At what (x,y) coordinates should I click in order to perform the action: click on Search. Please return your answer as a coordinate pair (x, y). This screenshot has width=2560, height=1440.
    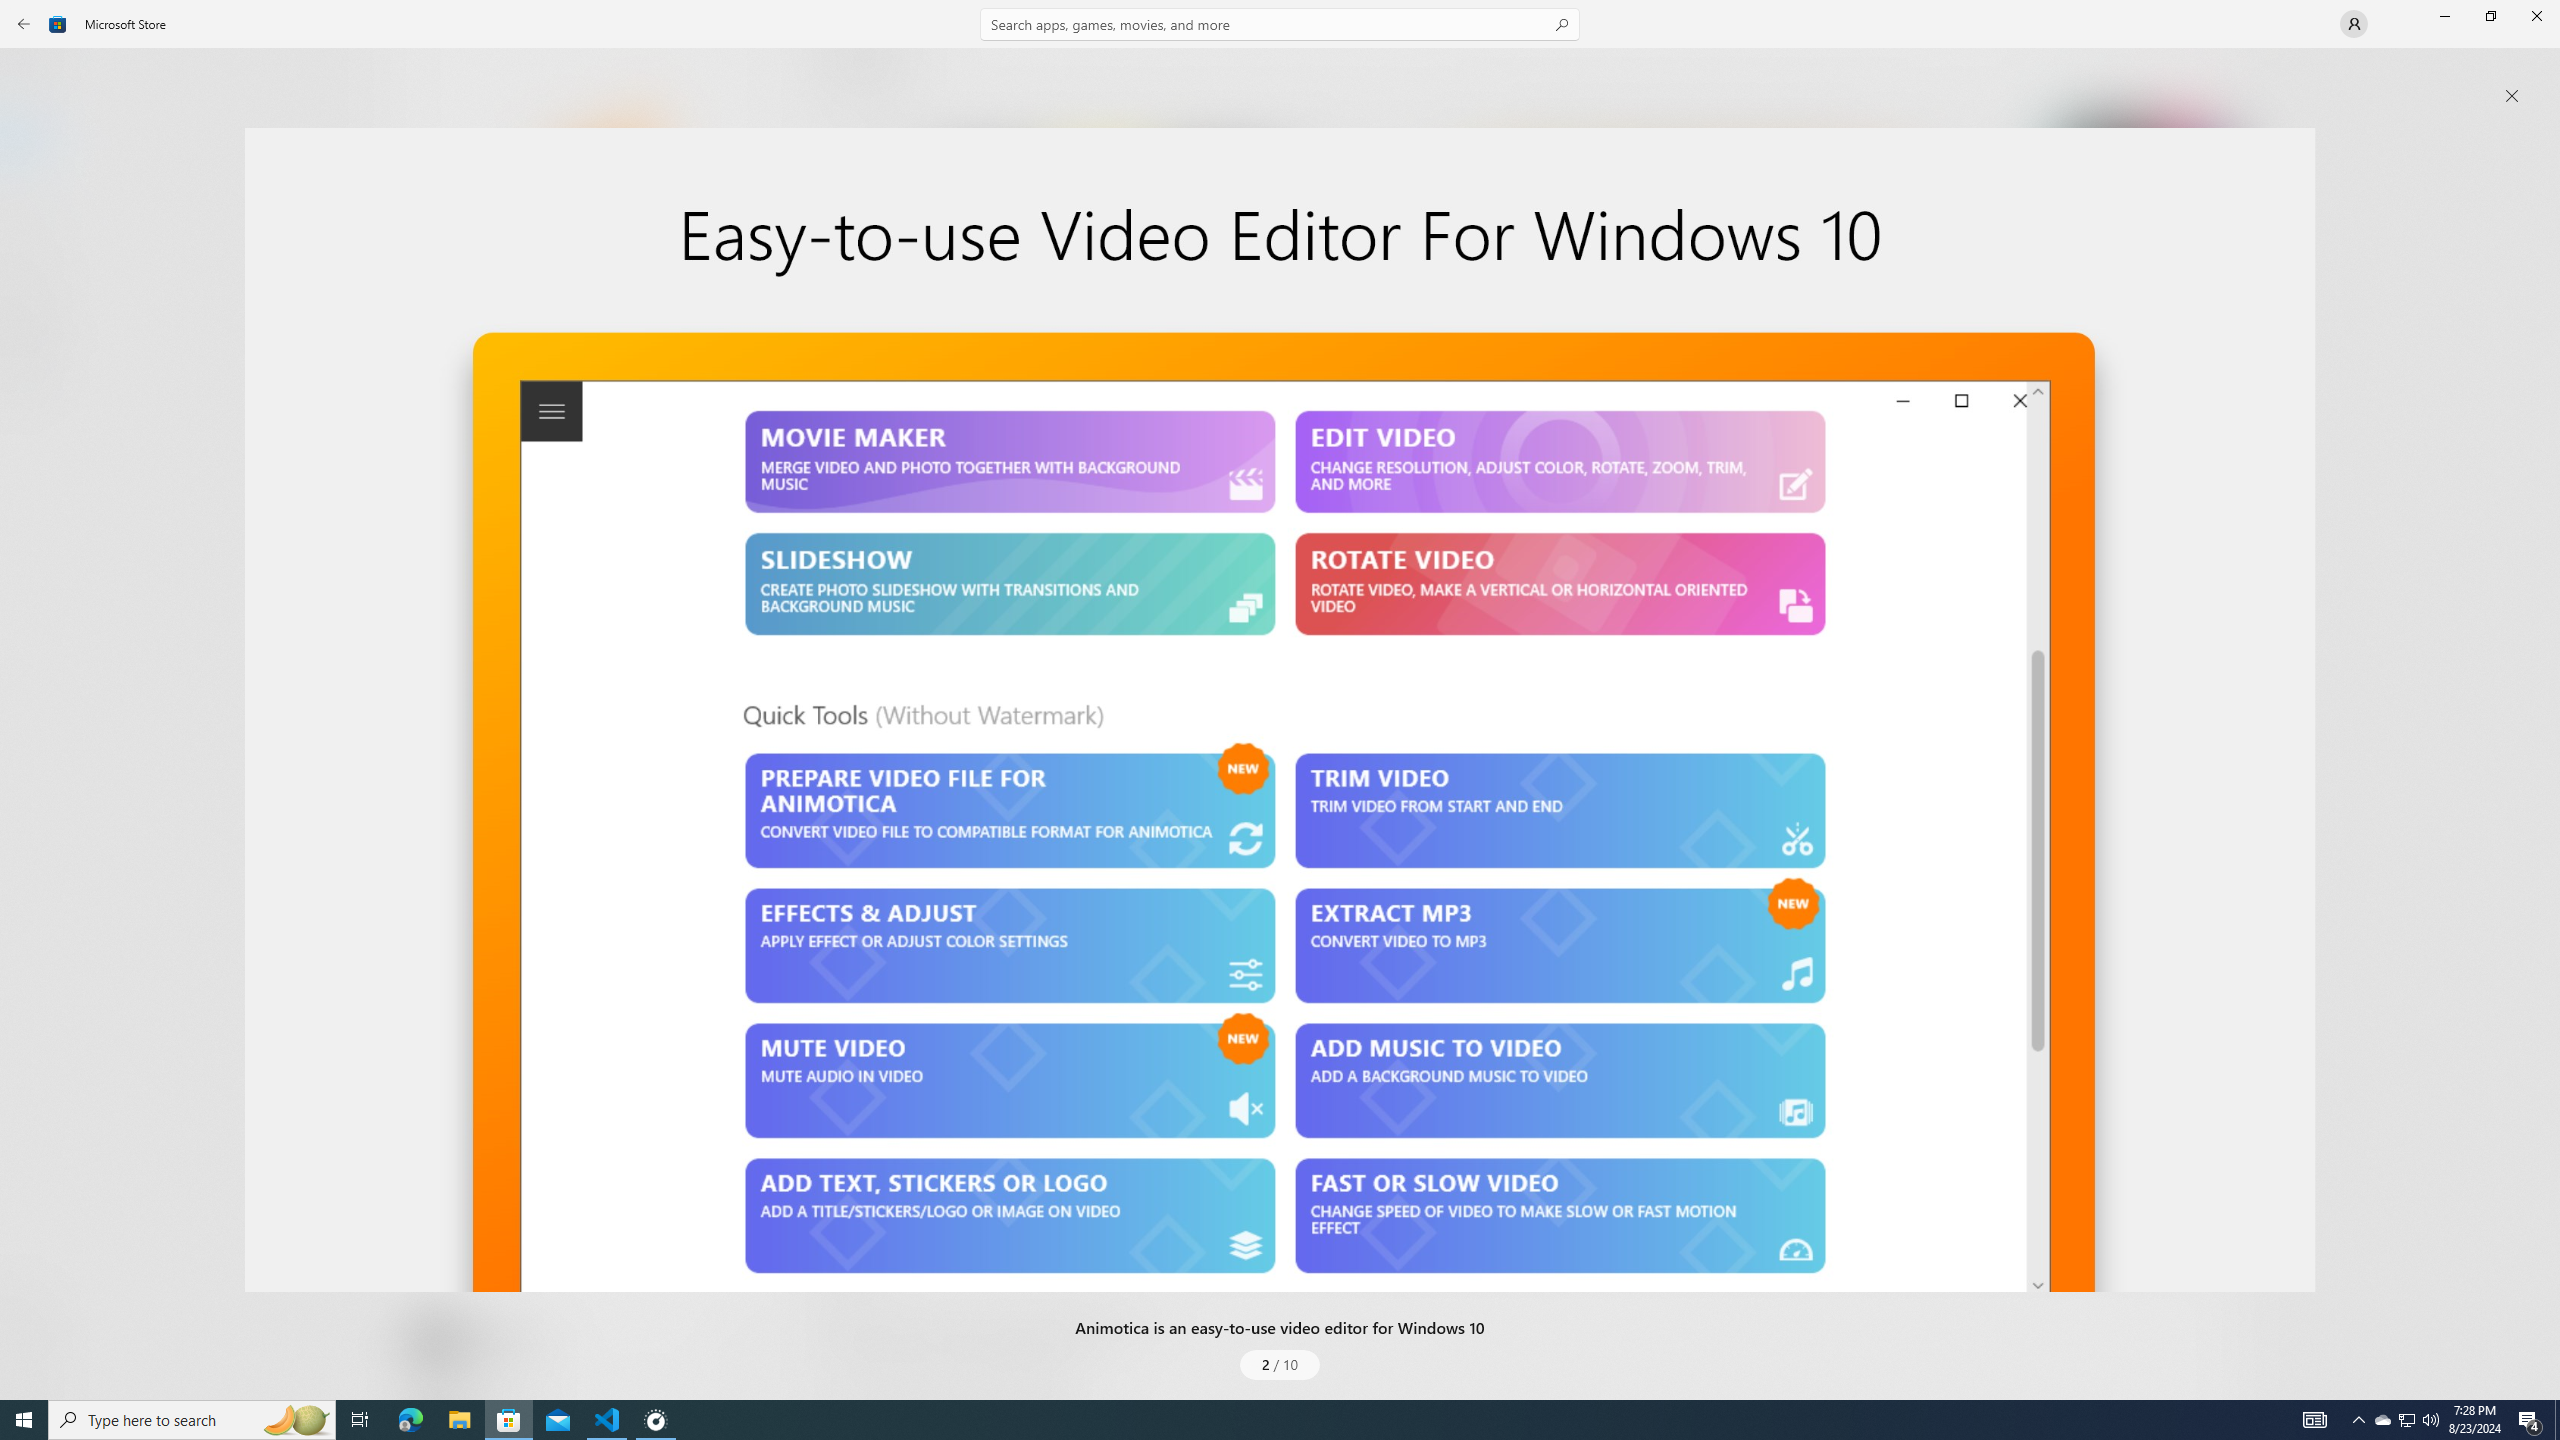
    Looking at the image, I should click on (1280, 24).